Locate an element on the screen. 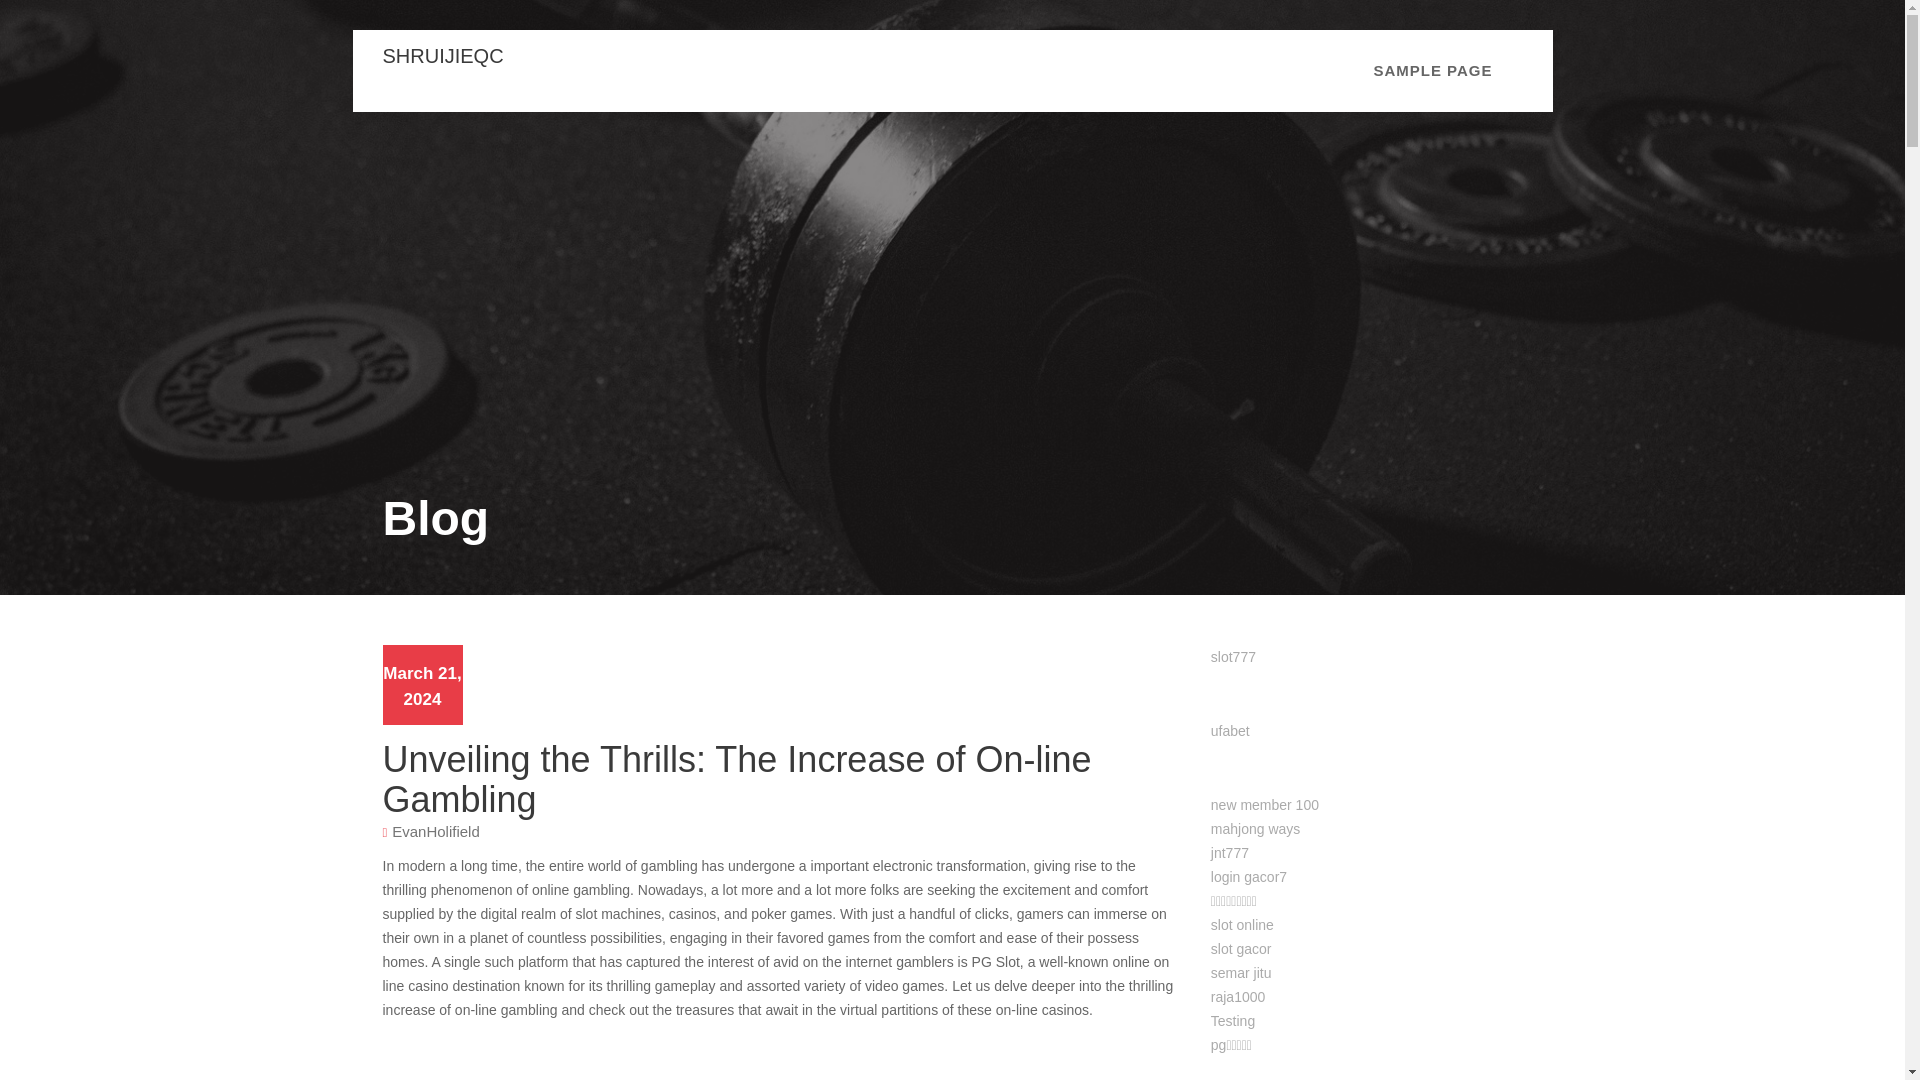  ufabet is located at coordinates (1230, 730).